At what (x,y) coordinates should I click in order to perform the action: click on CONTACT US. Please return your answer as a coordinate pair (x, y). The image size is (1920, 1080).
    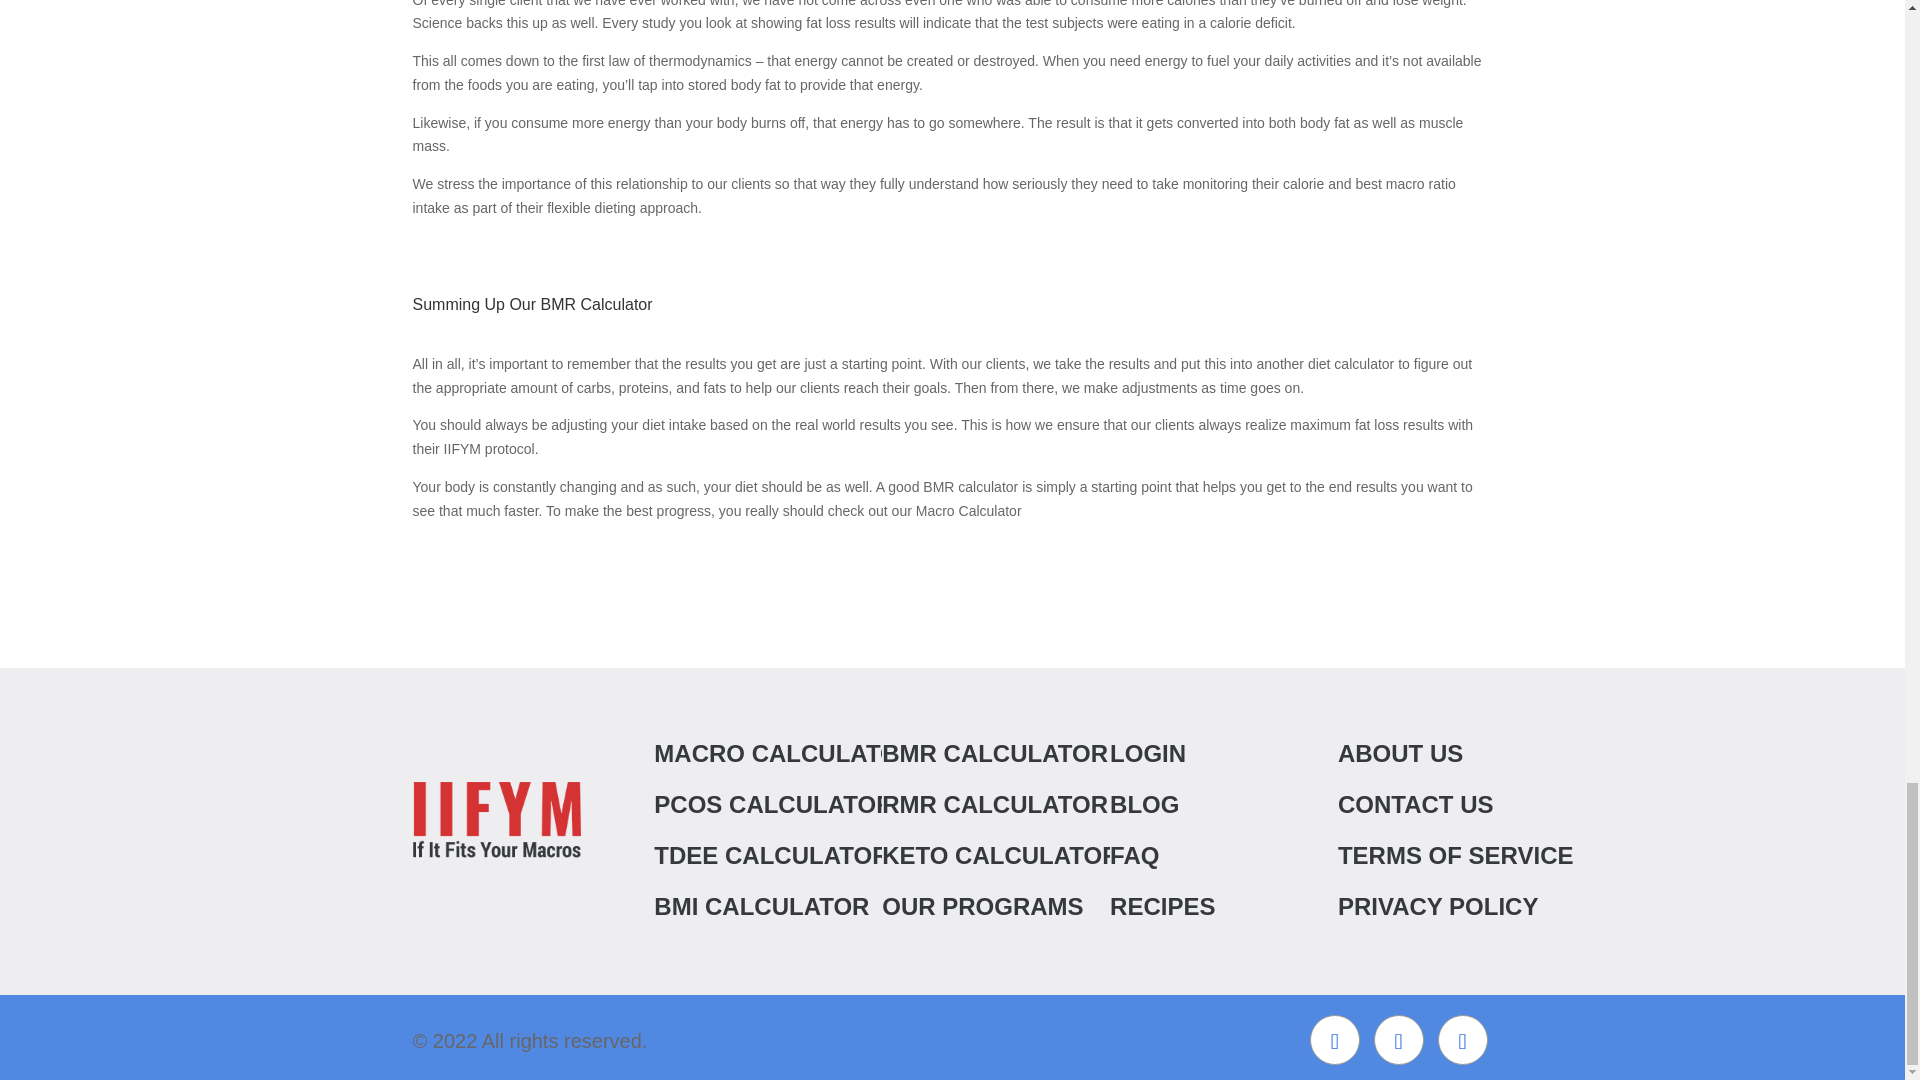
    Looking at the image, I should click on (1482, 805).